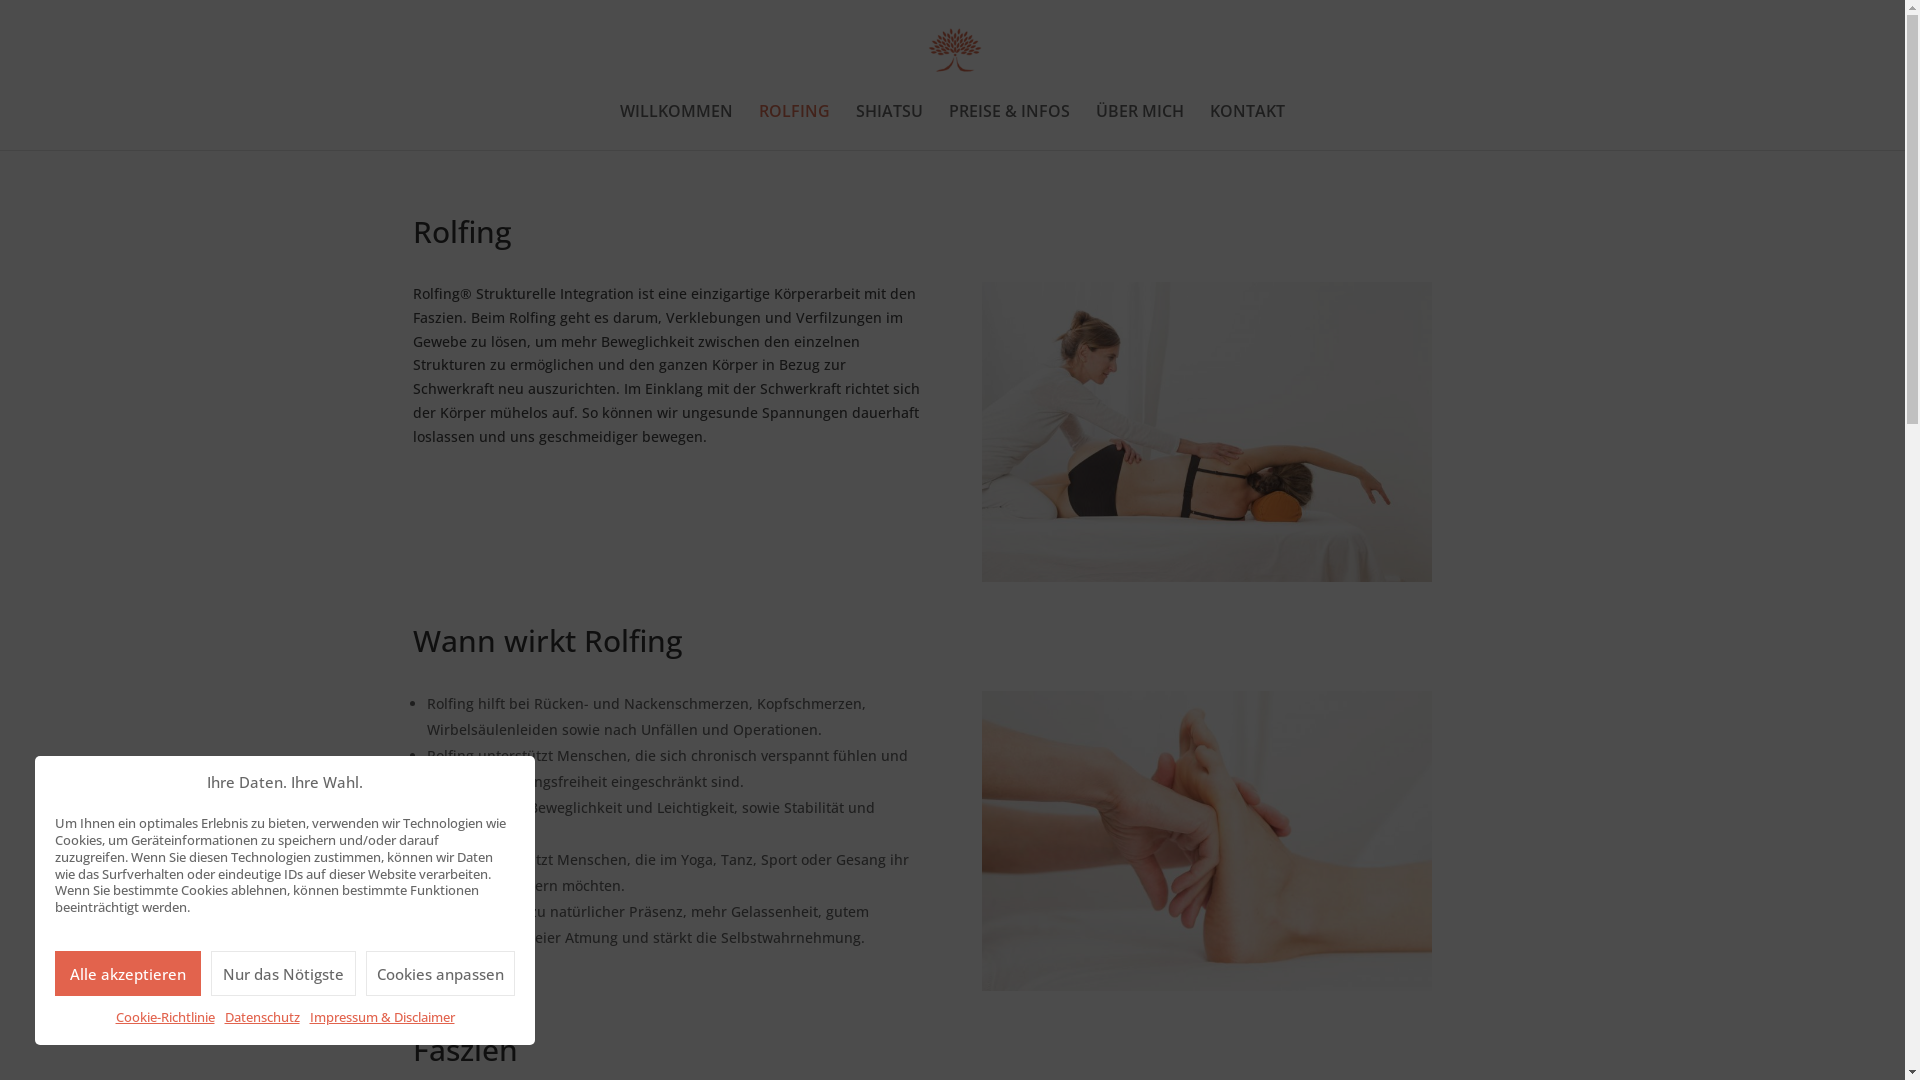 Image resolution: width=1920 pixels, height=1080 pixels. I want to click on Alle akzeptieren, so click(128, 974).